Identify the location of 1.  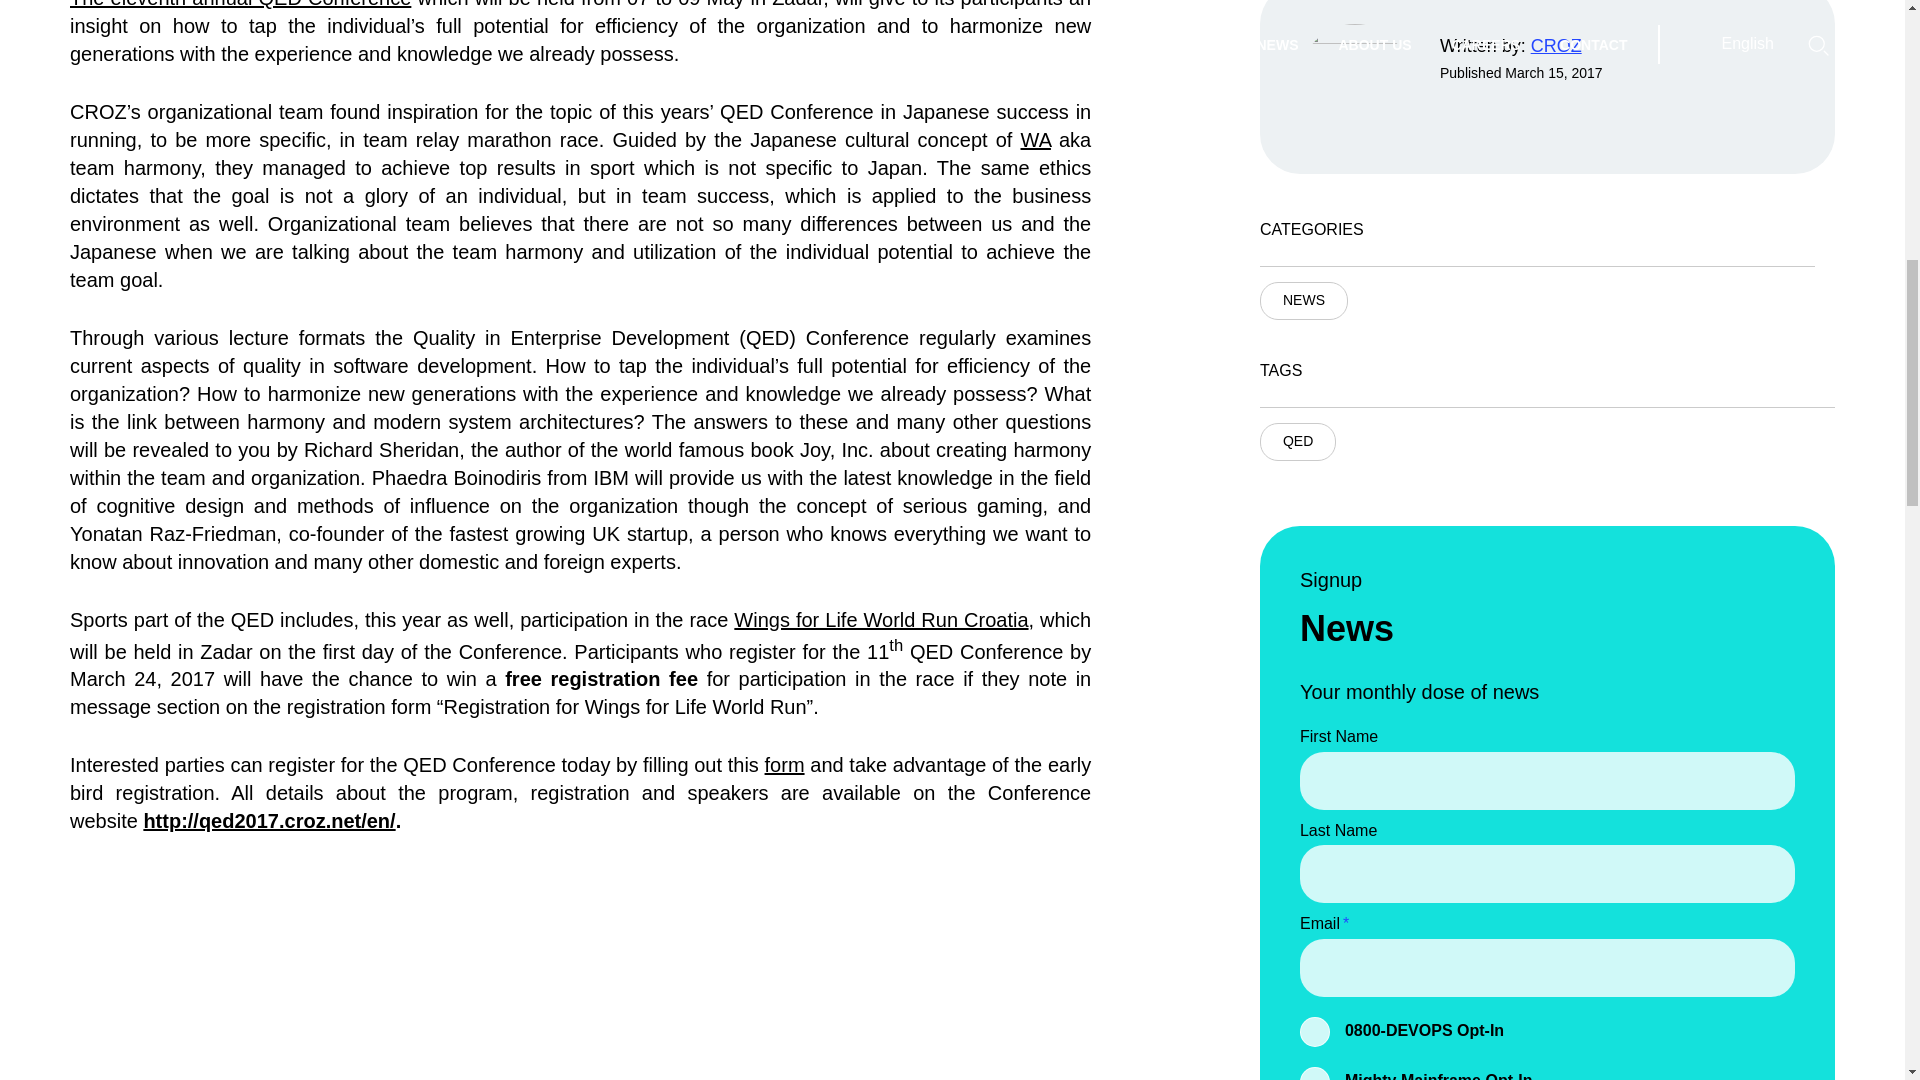
(1314, 1074).